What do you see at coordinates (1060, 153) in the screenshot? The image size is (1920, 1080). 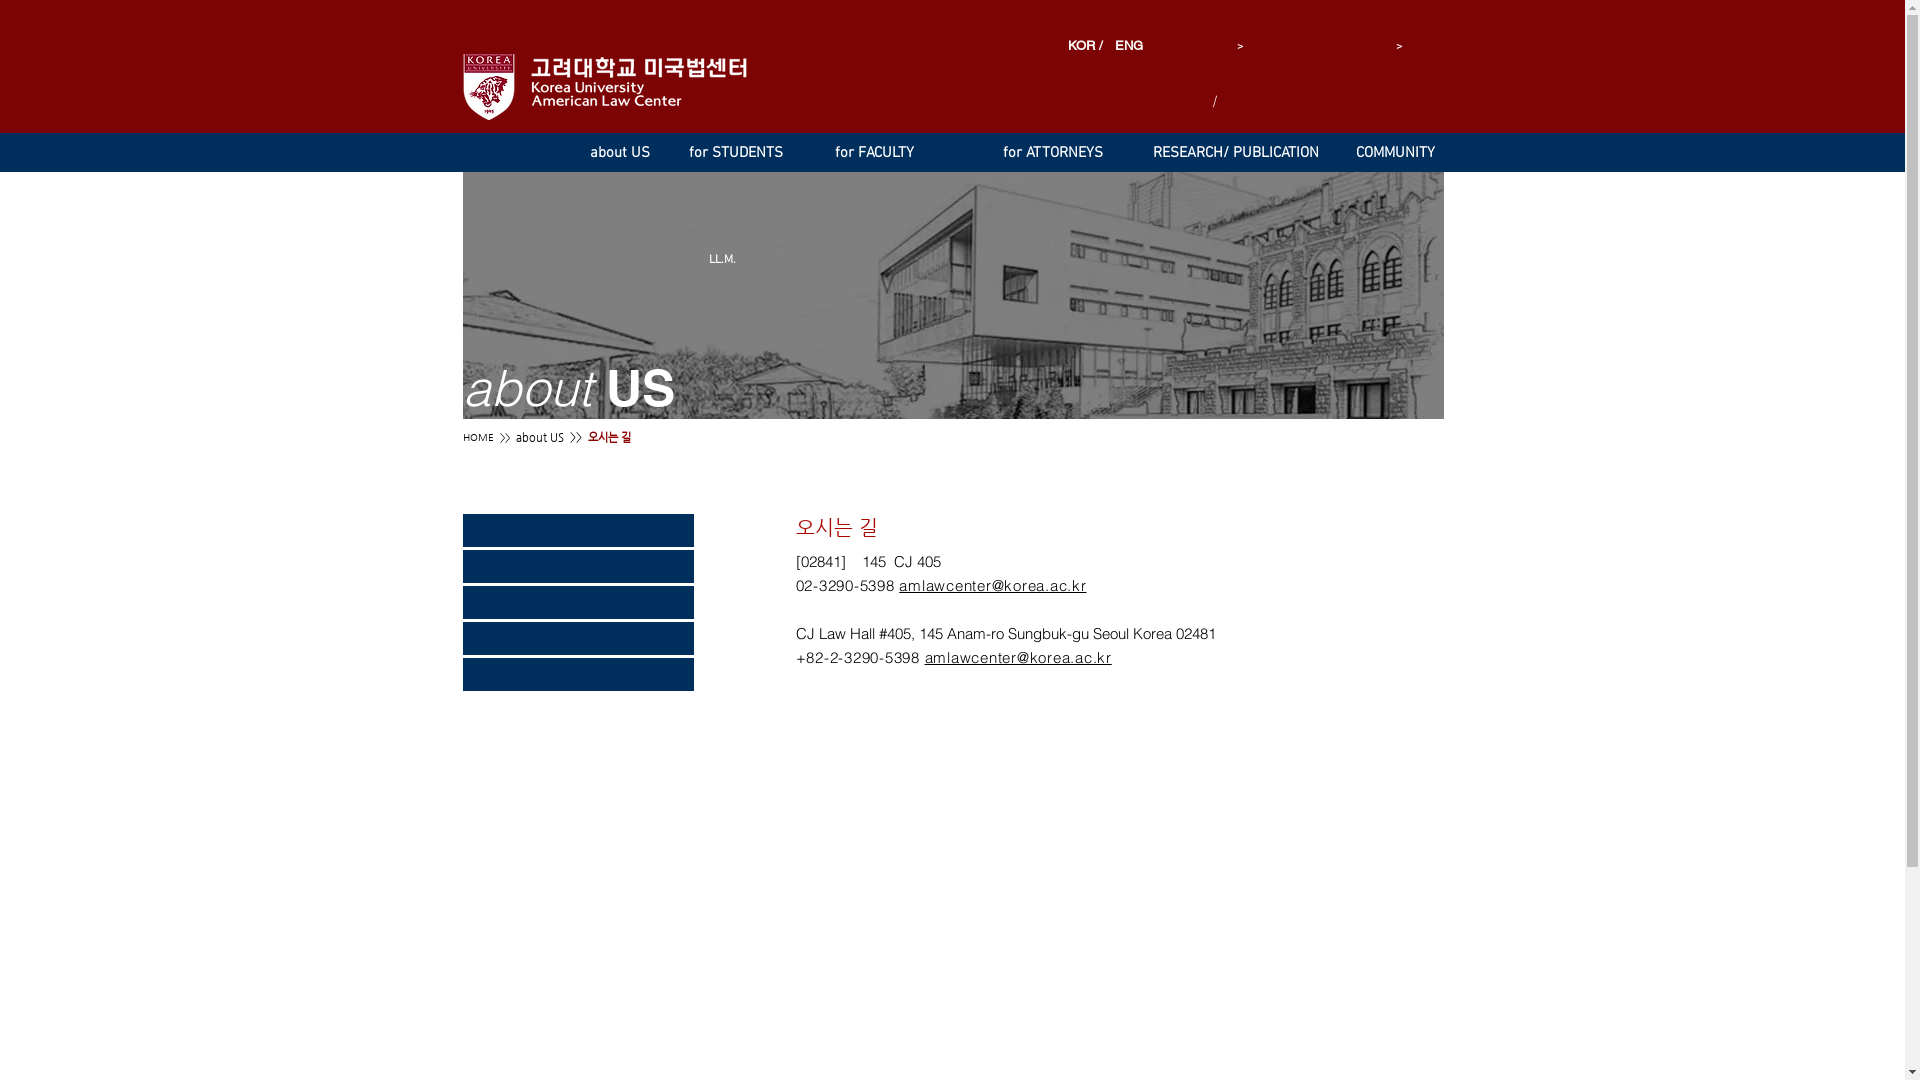 I see `for ATTORNEYS` at bounding box center [1060, 153].